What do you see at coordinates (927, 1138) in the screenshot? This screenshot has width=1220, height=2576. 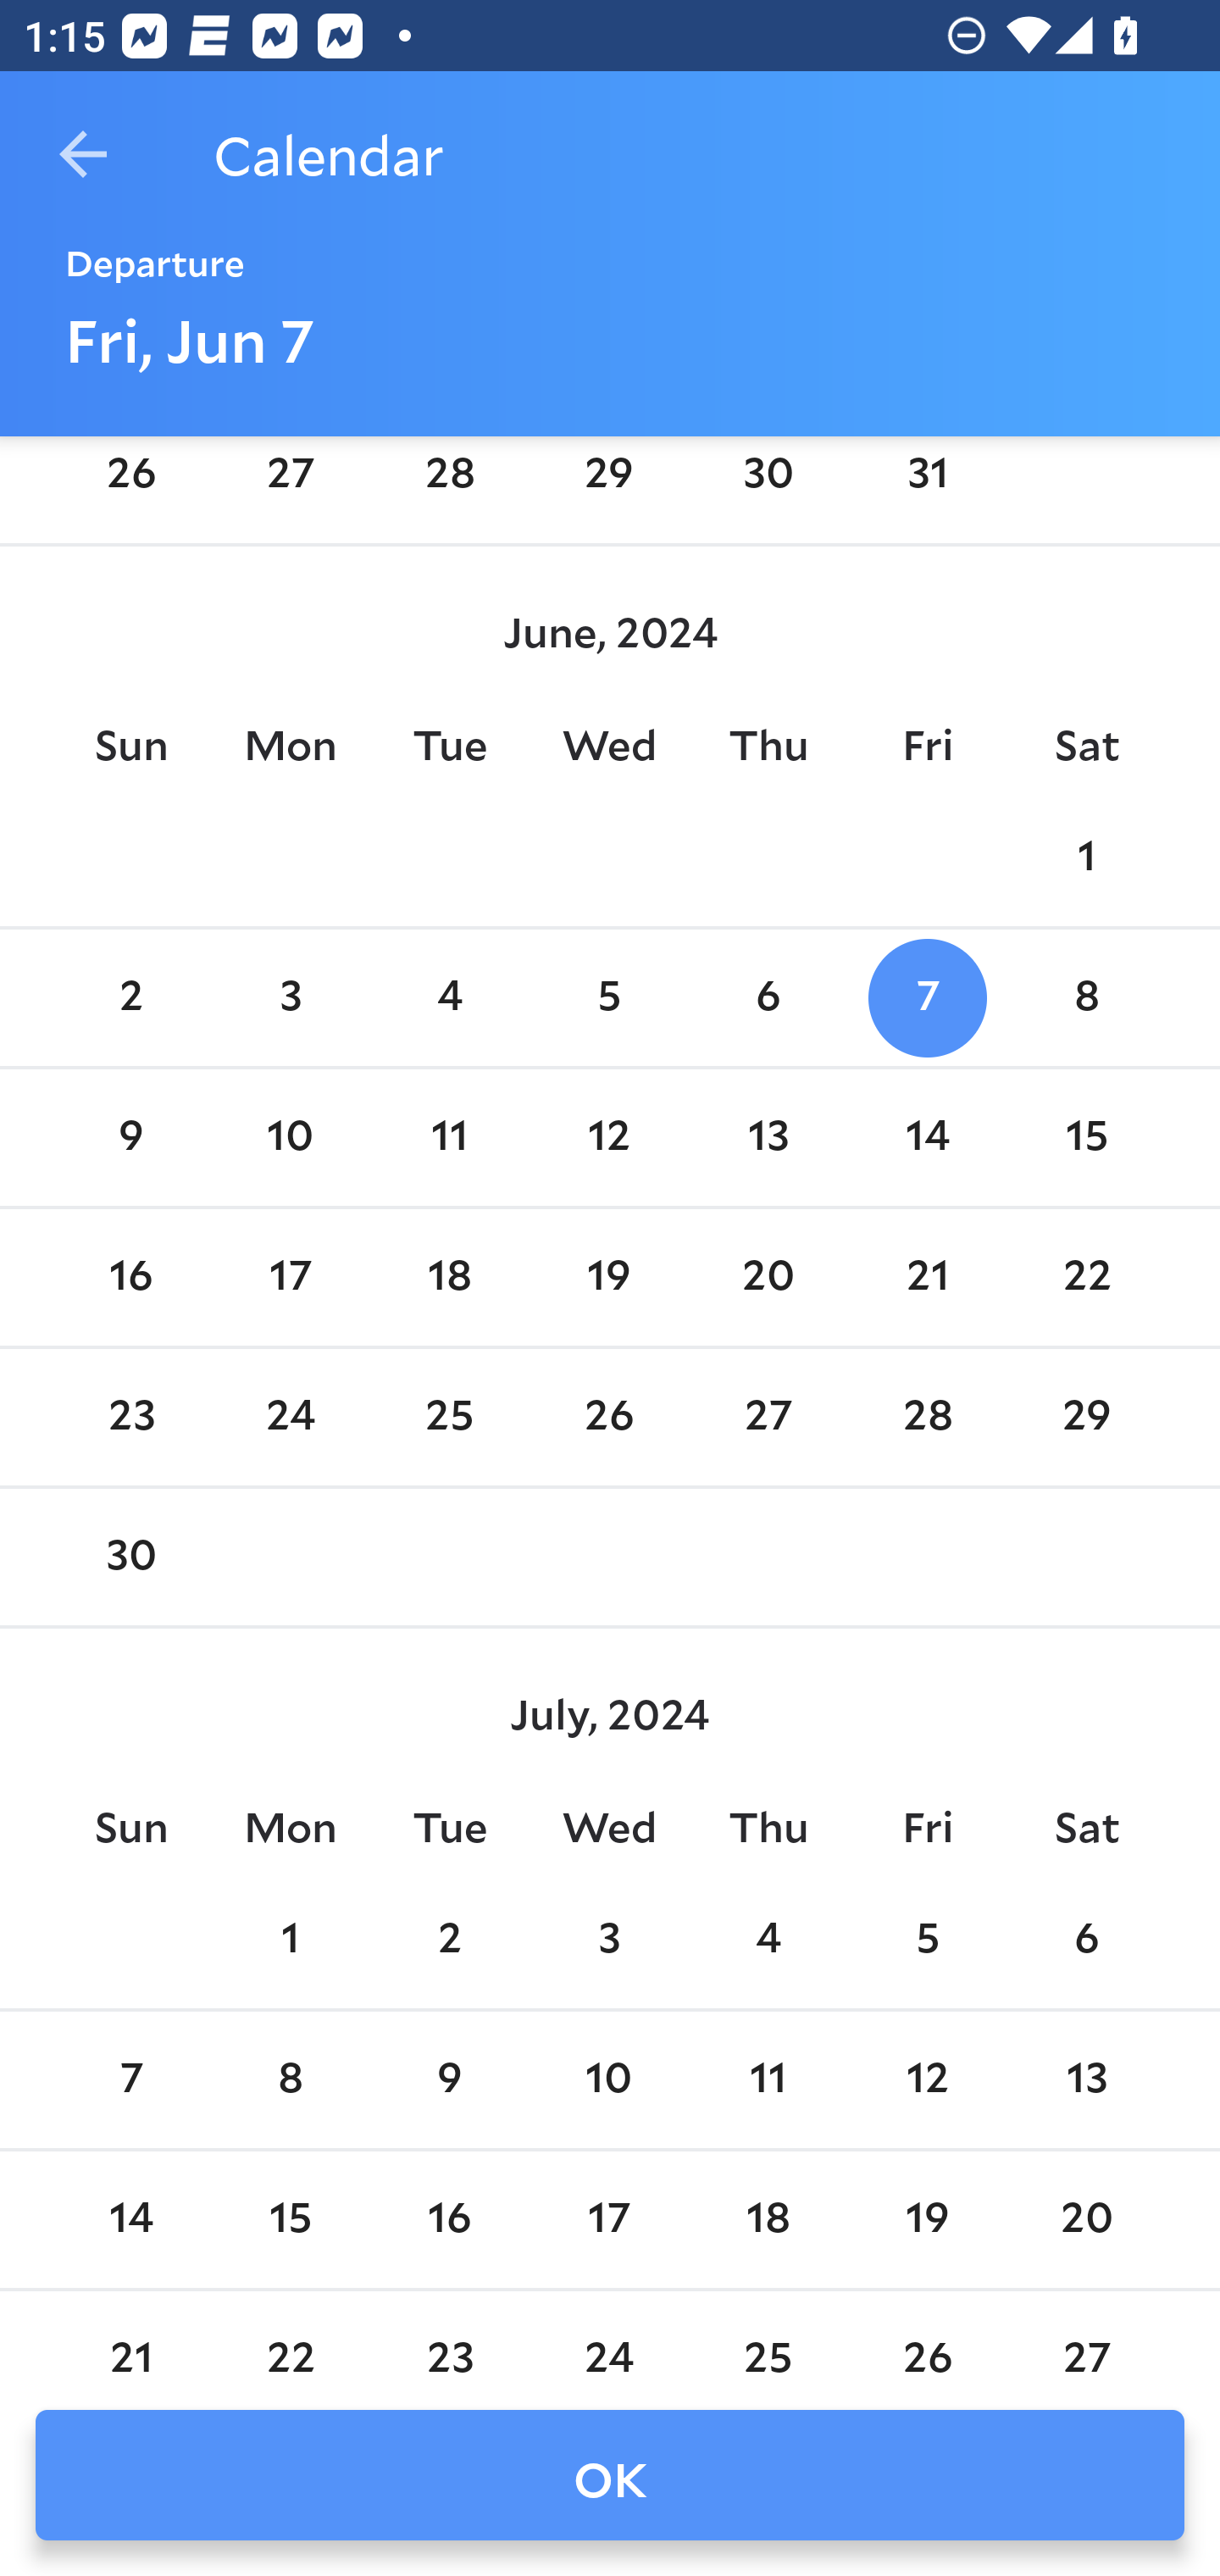 I see `14` at bounding box center [927, 1138].